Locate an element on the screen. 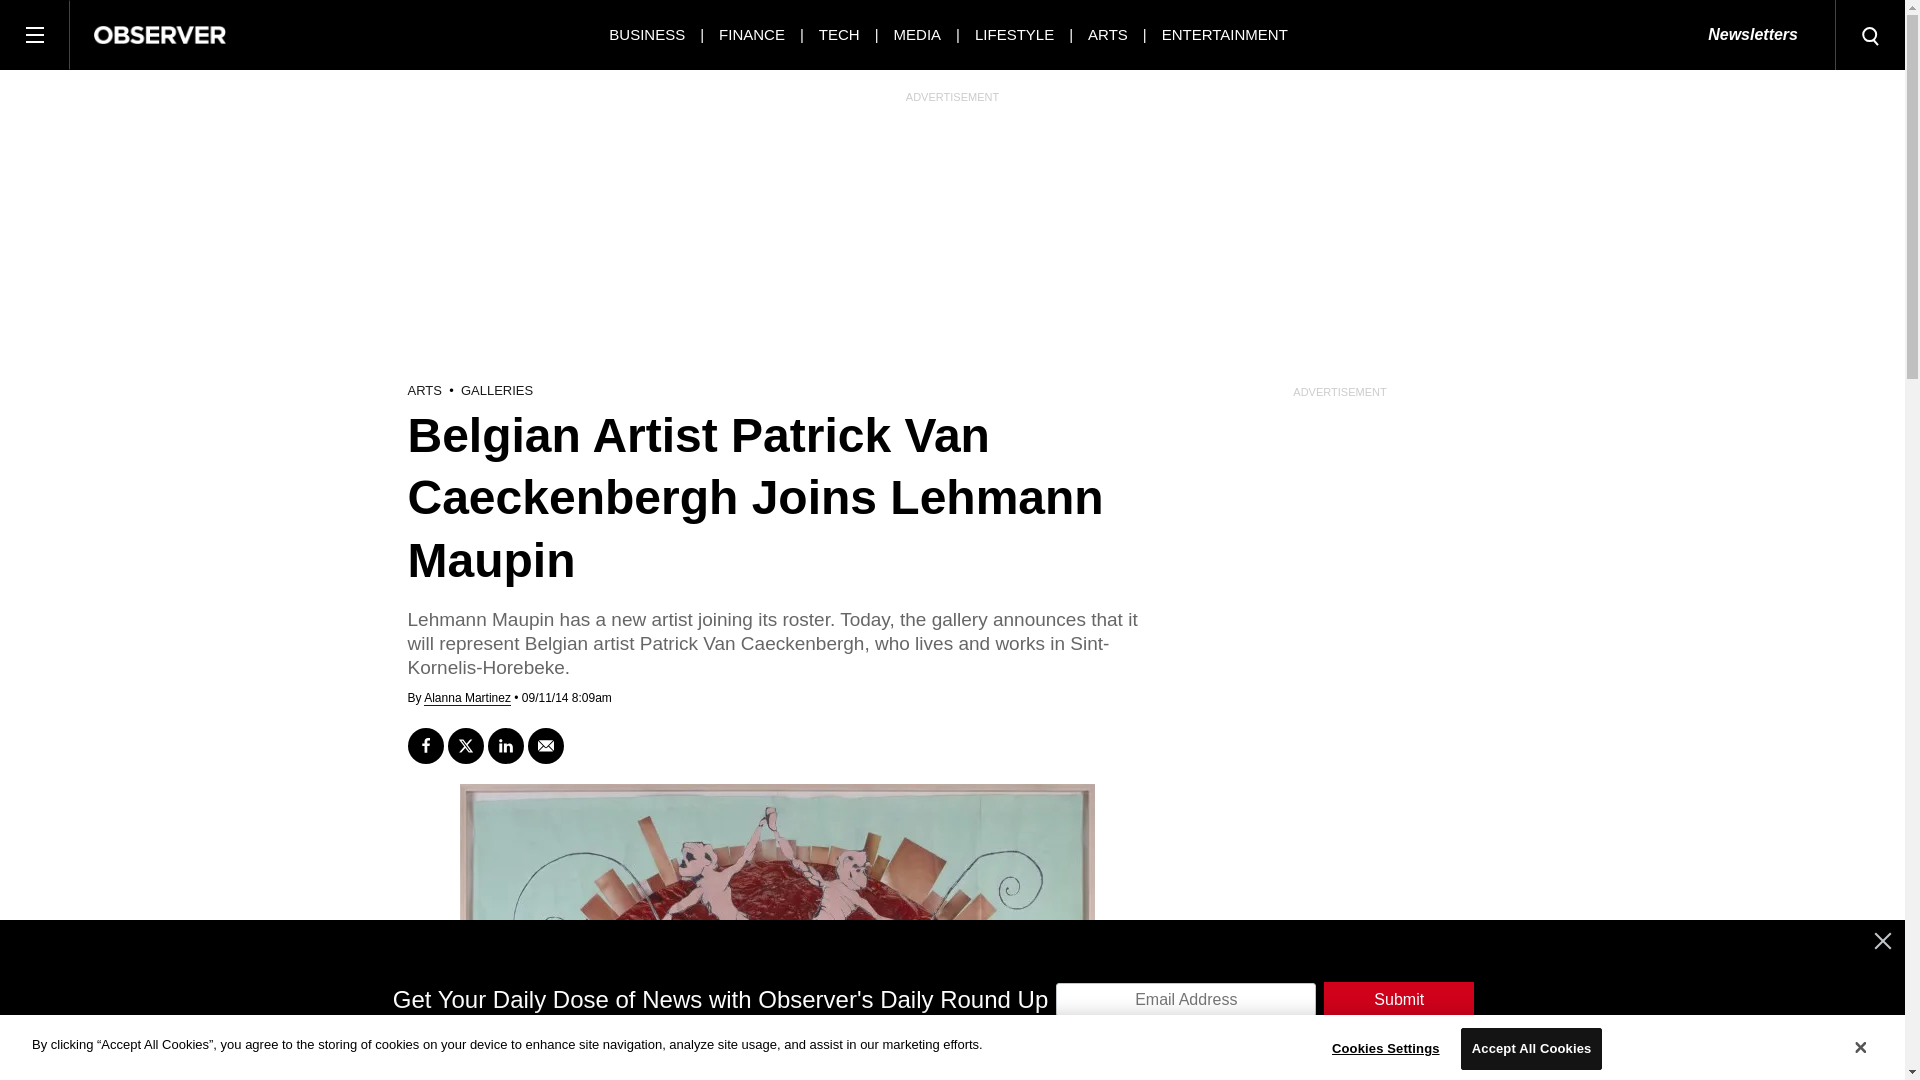 This screenshot has height=1080, width=1920. ENTERTAINMENT is located at coordinates (1224, 34).